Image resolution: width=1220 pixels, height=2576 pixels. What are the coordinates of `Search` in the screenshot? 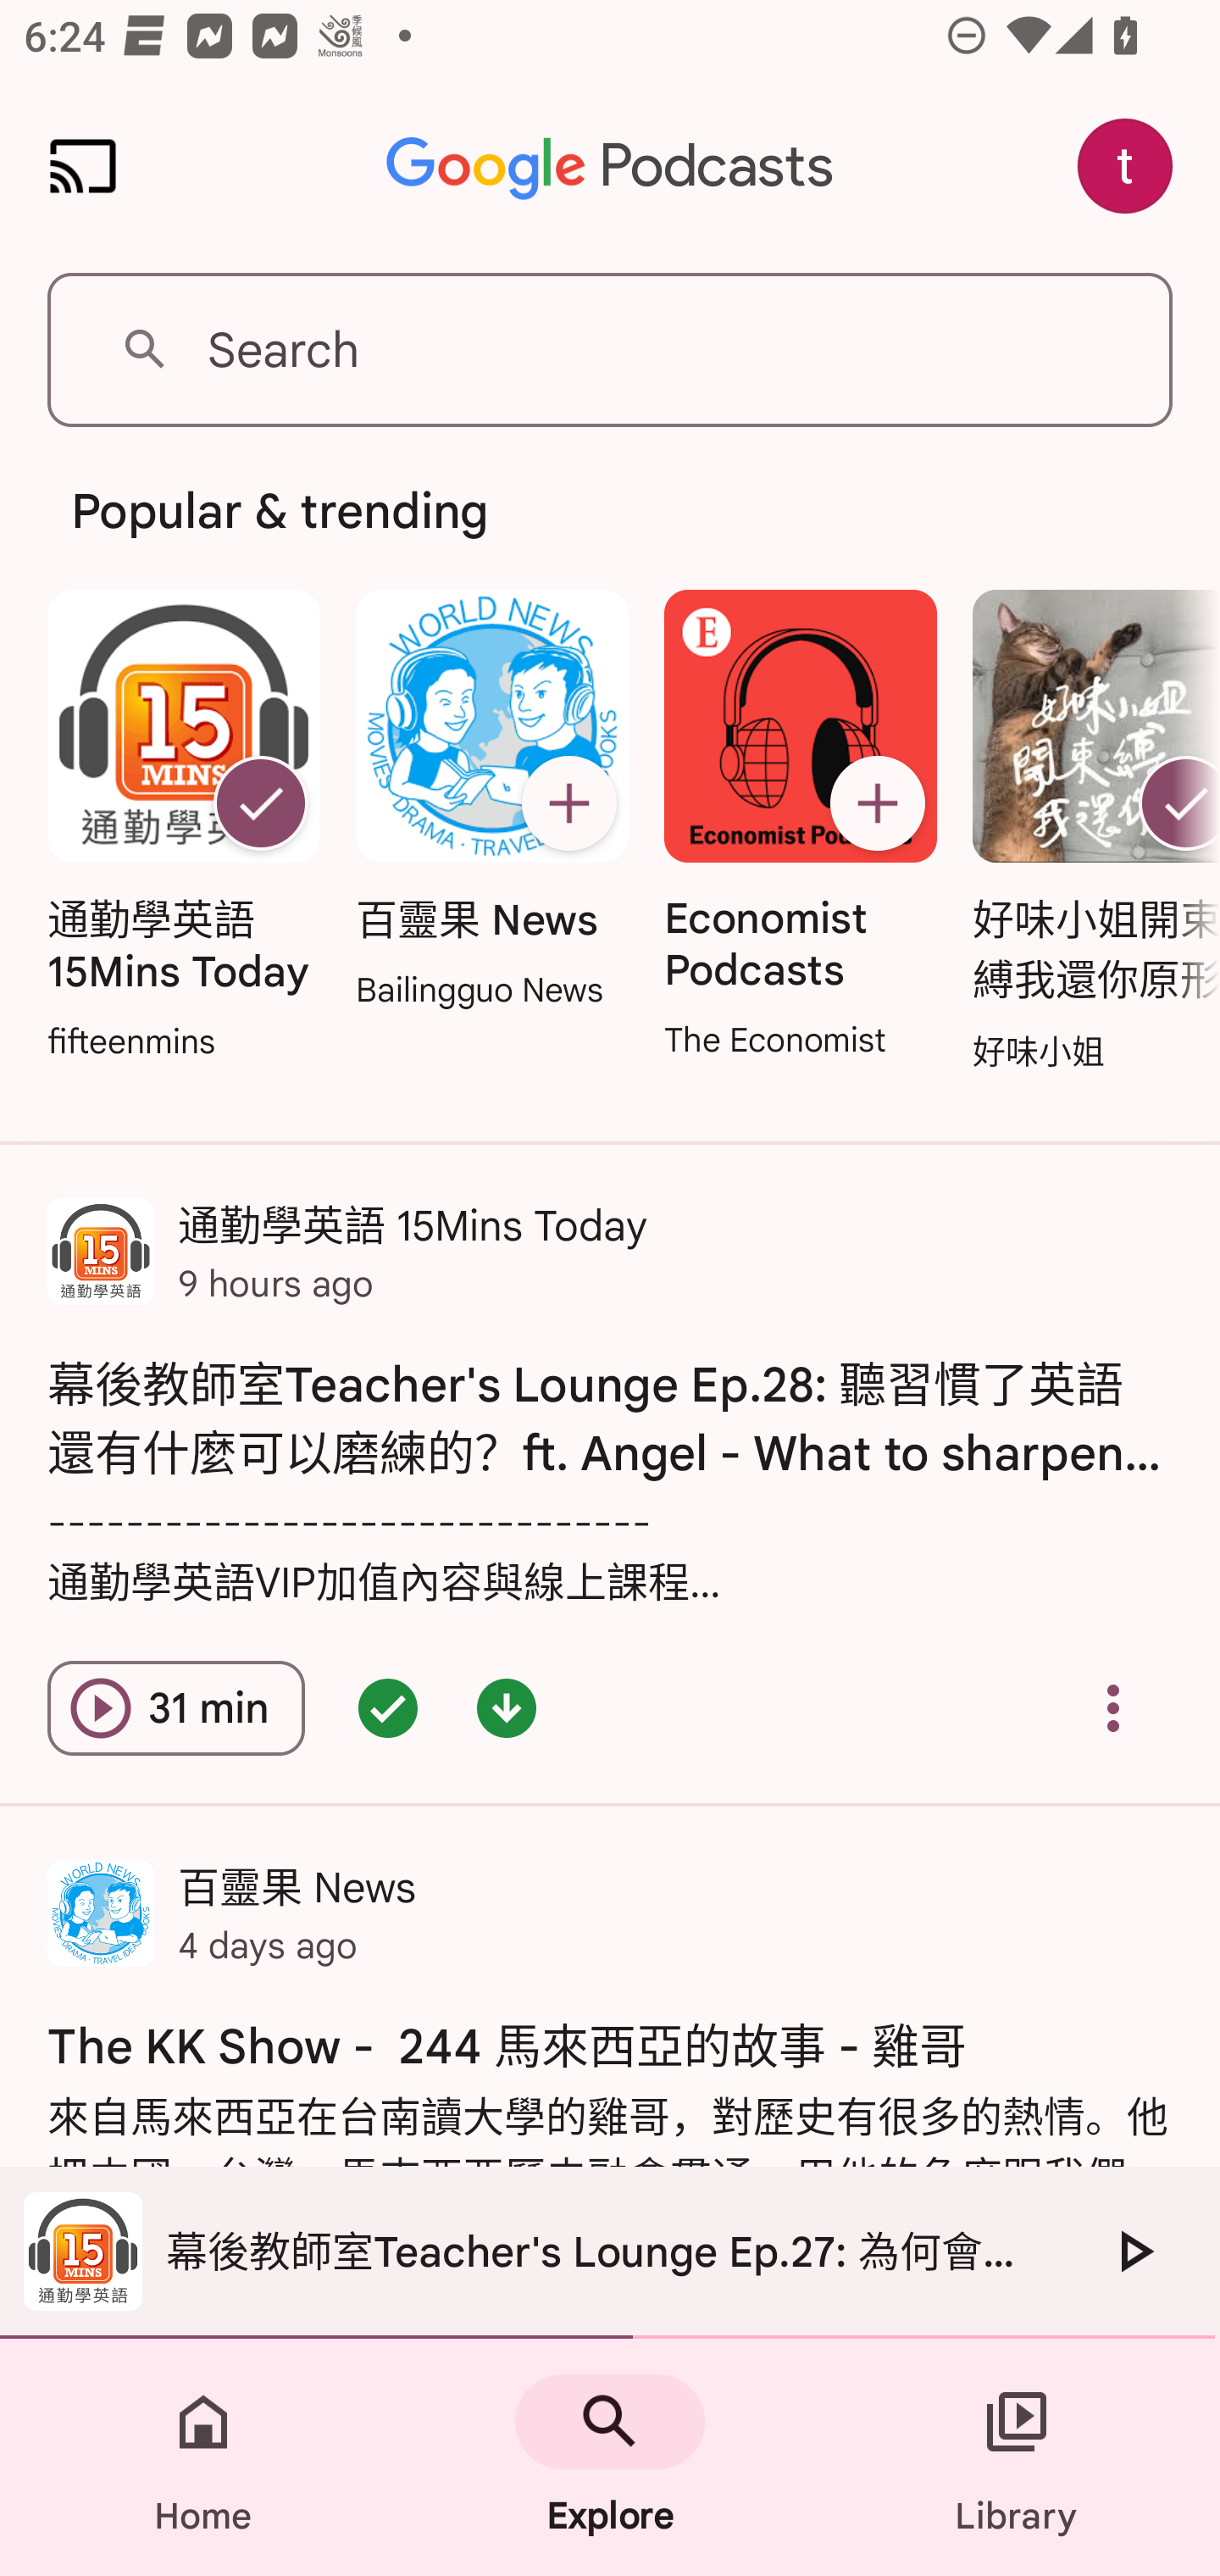 It's located at (610, 349).